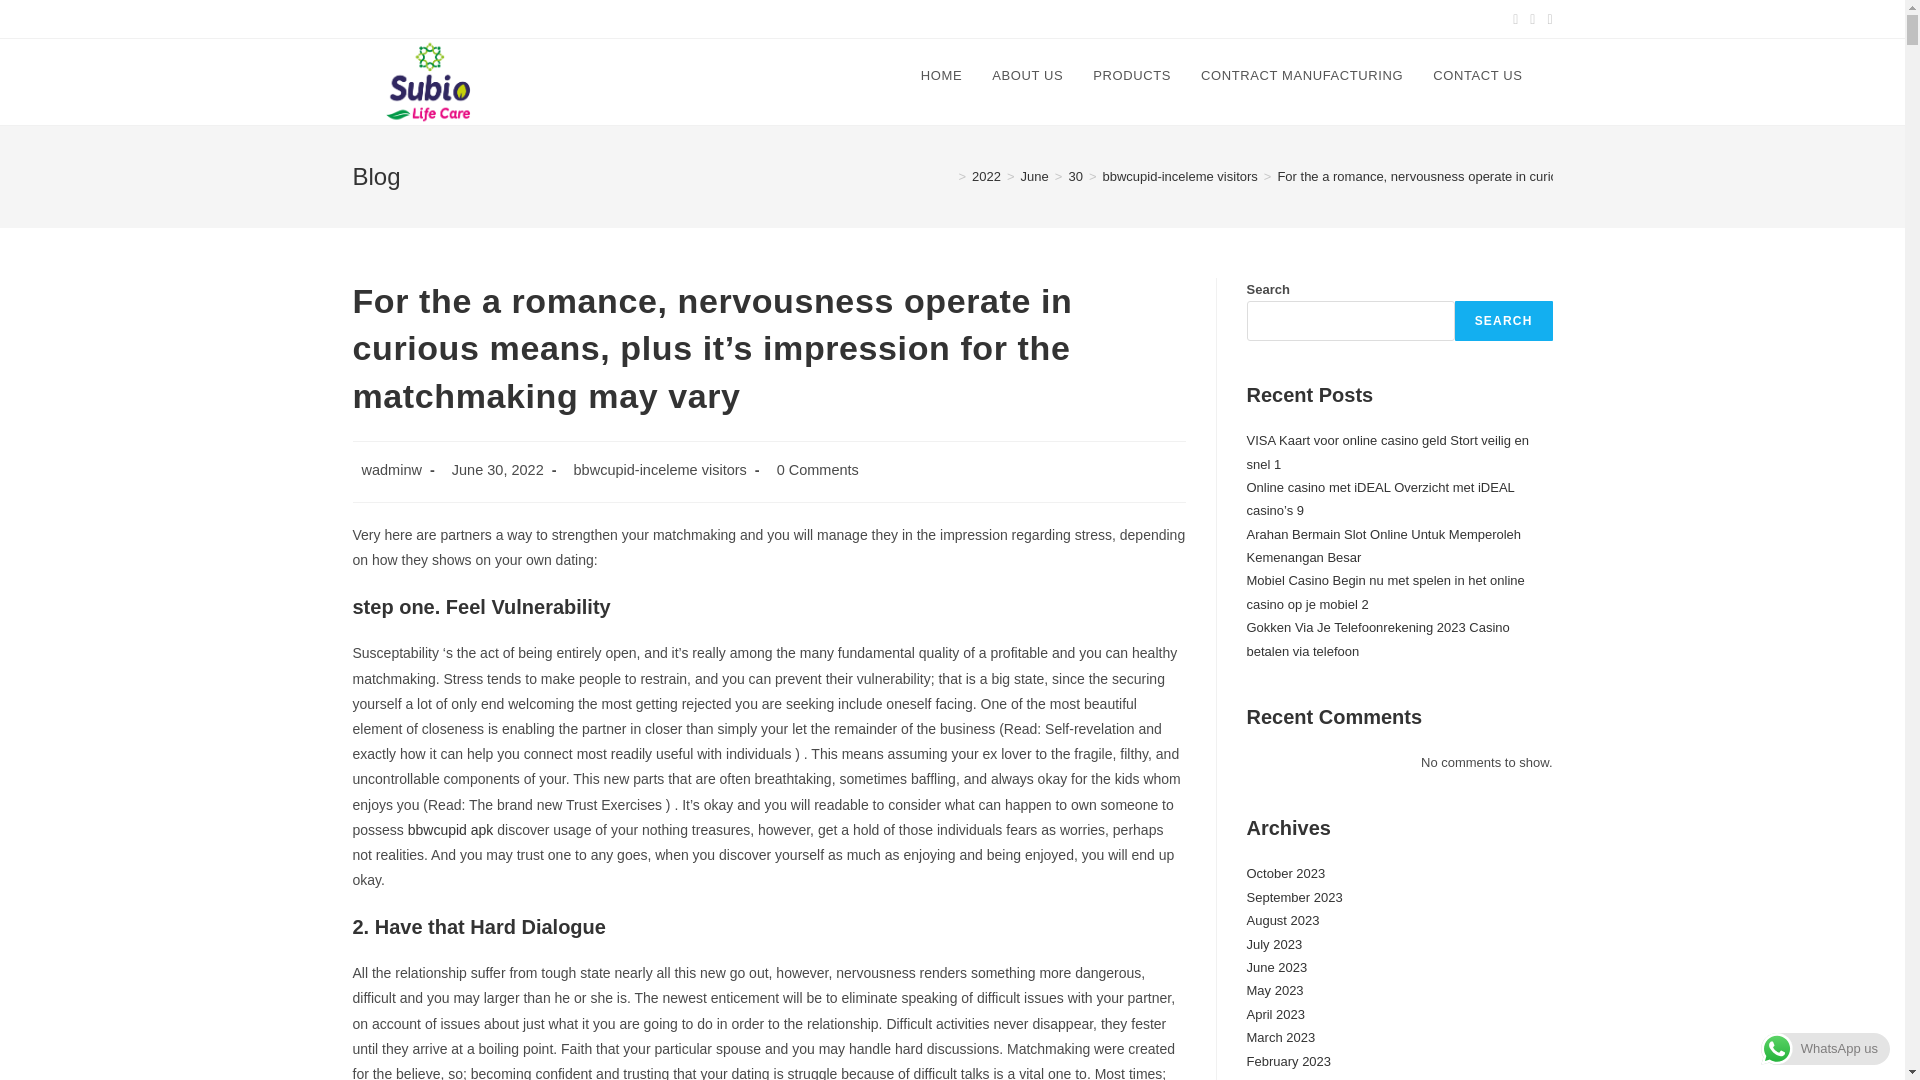 This screenshot has height=1080, width=1920. What do you see at coordinates (818, 470) in the screenshot?
I see `0 Comments` at bounding box center [818, 470].